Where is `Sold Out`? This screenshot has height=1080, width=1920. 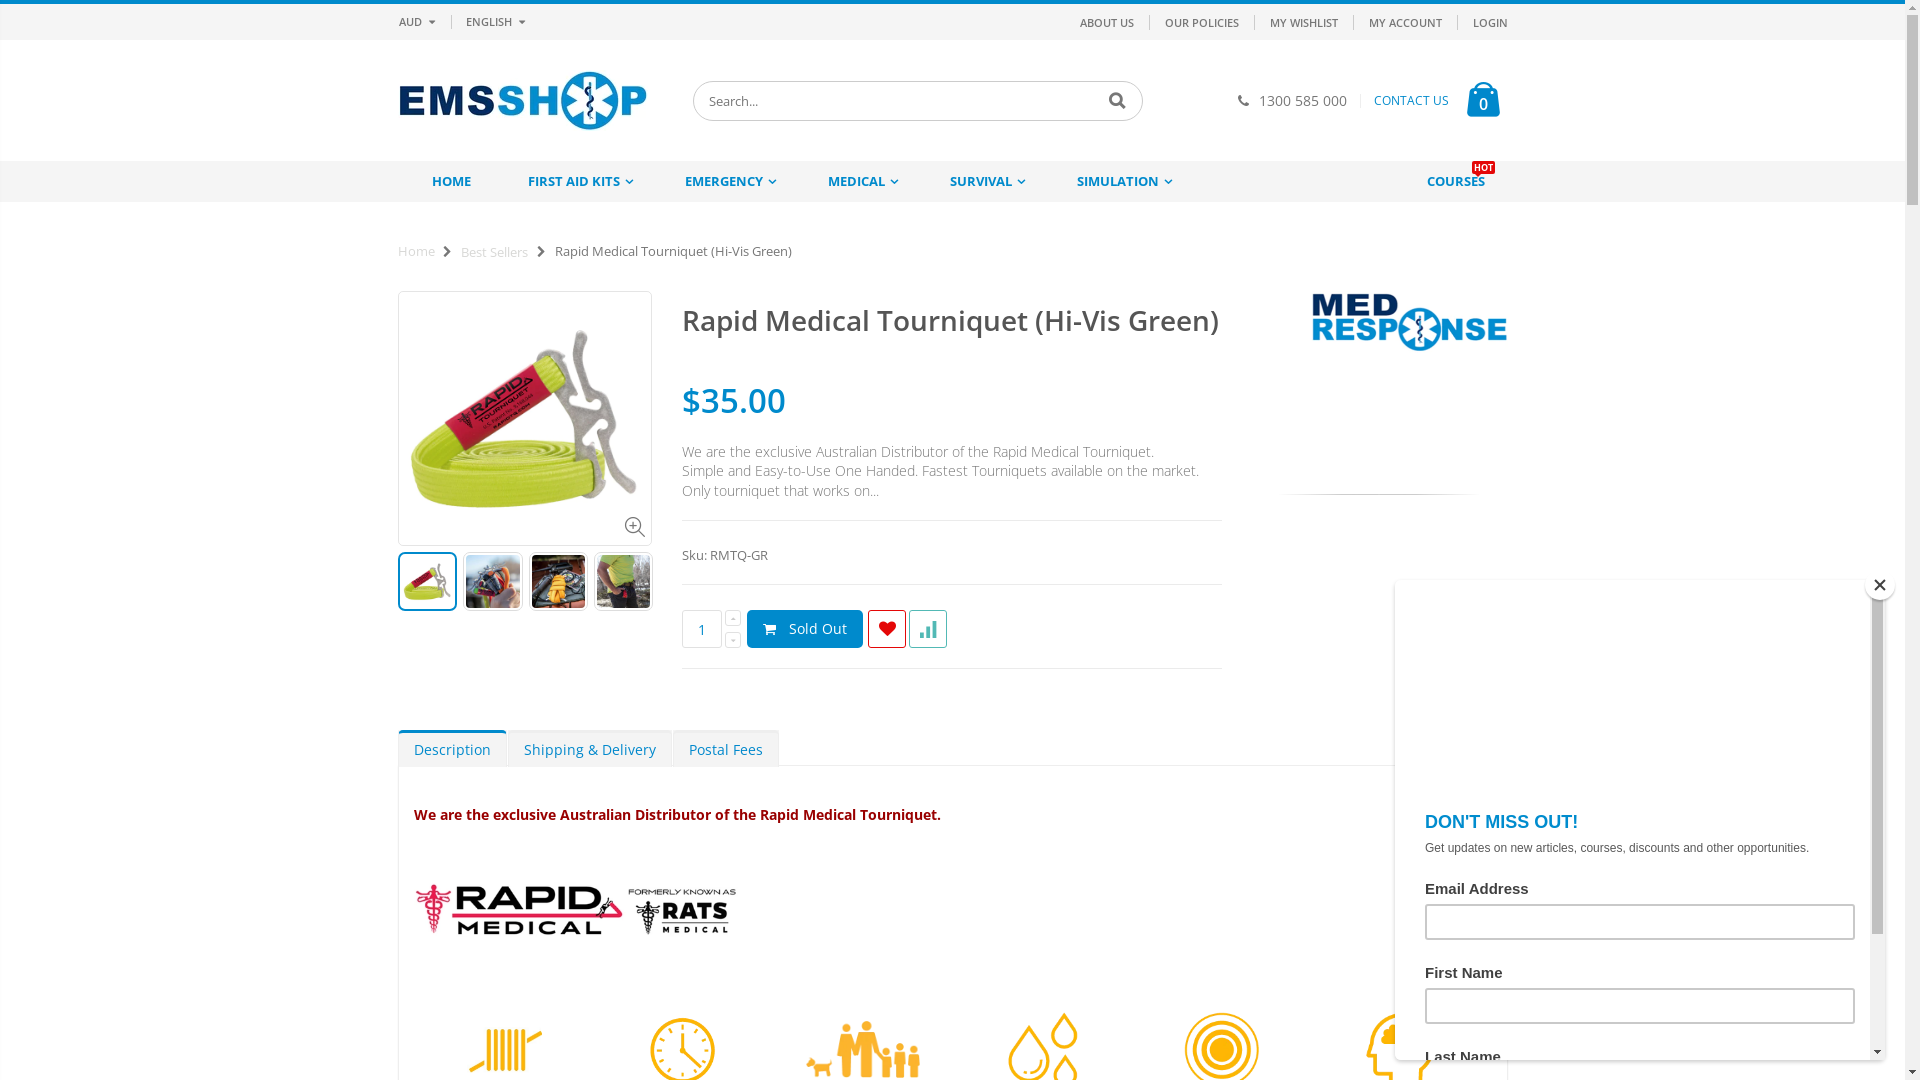 Sold Out is located at coordinates (805, 629).